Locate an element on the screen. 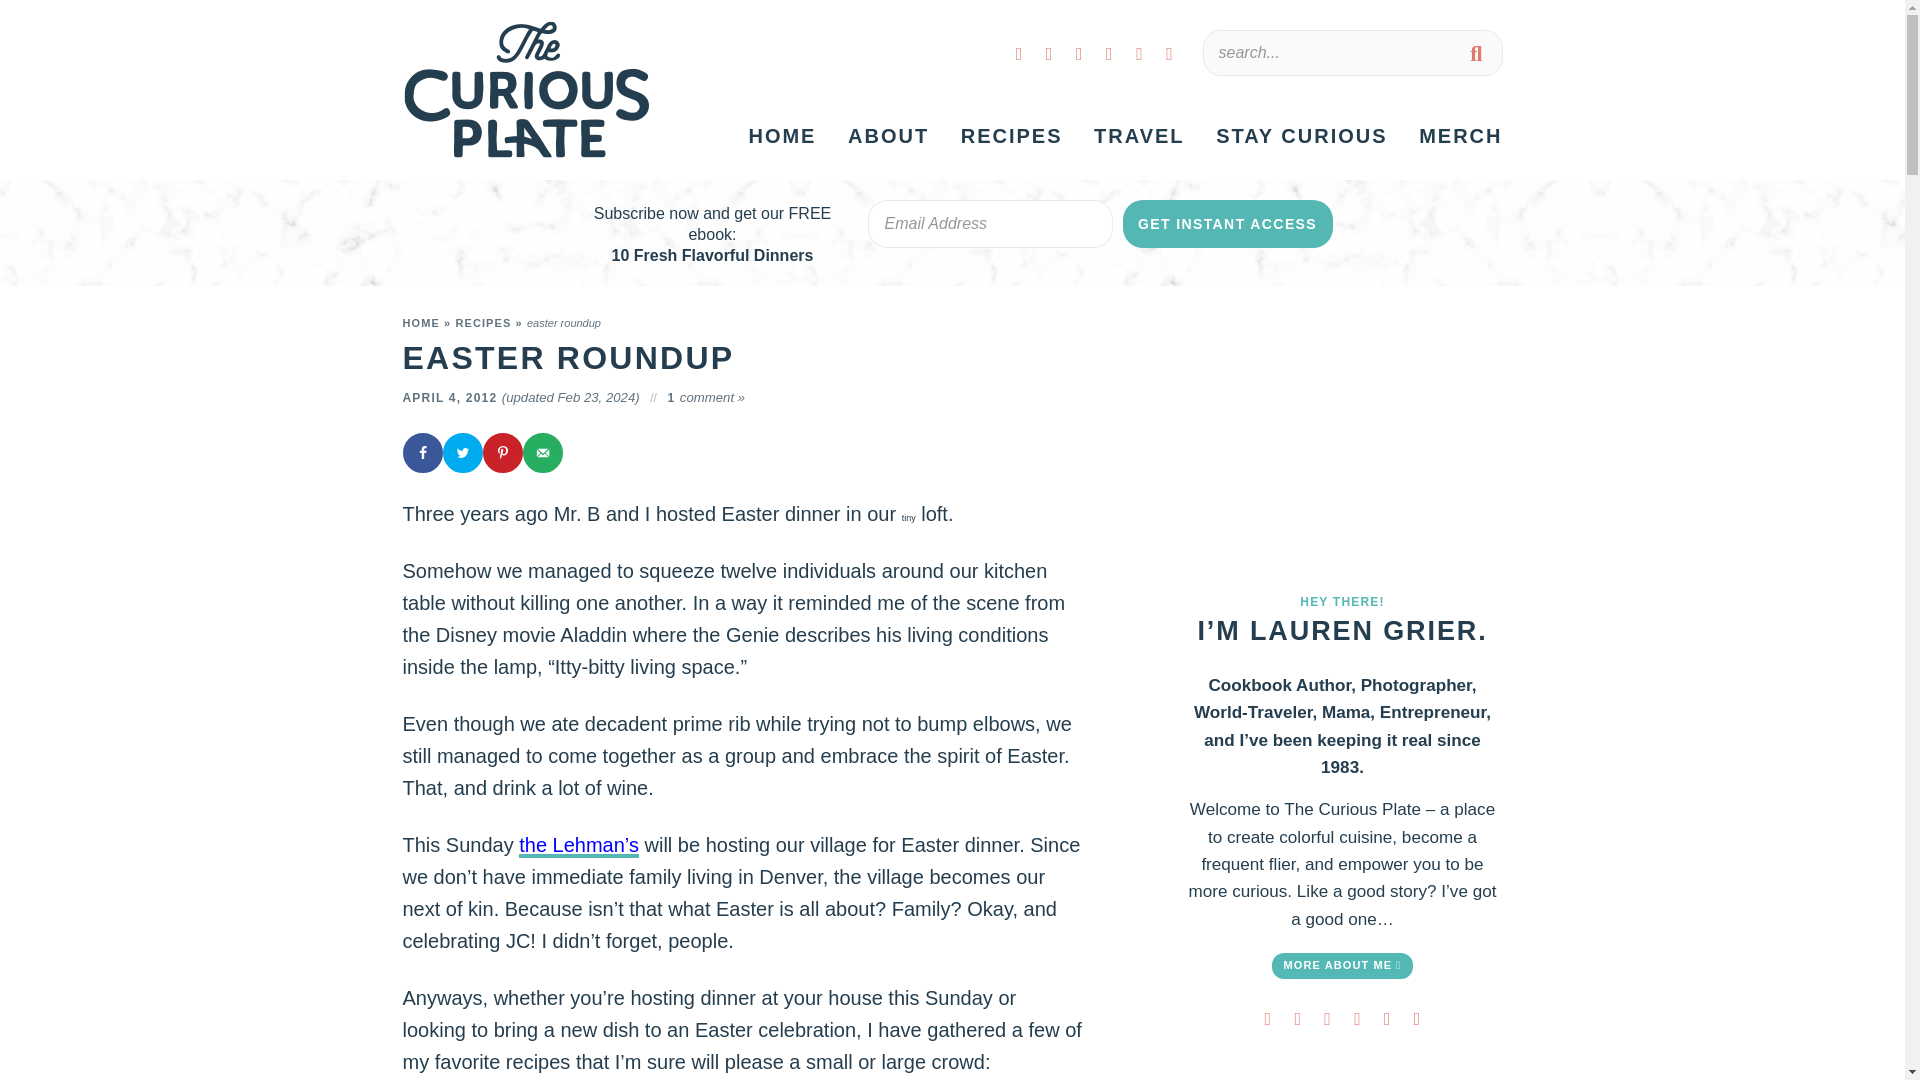 The height and width of the screenshot is (1080, 1920). Send over email is located at coordinates (542, 453).